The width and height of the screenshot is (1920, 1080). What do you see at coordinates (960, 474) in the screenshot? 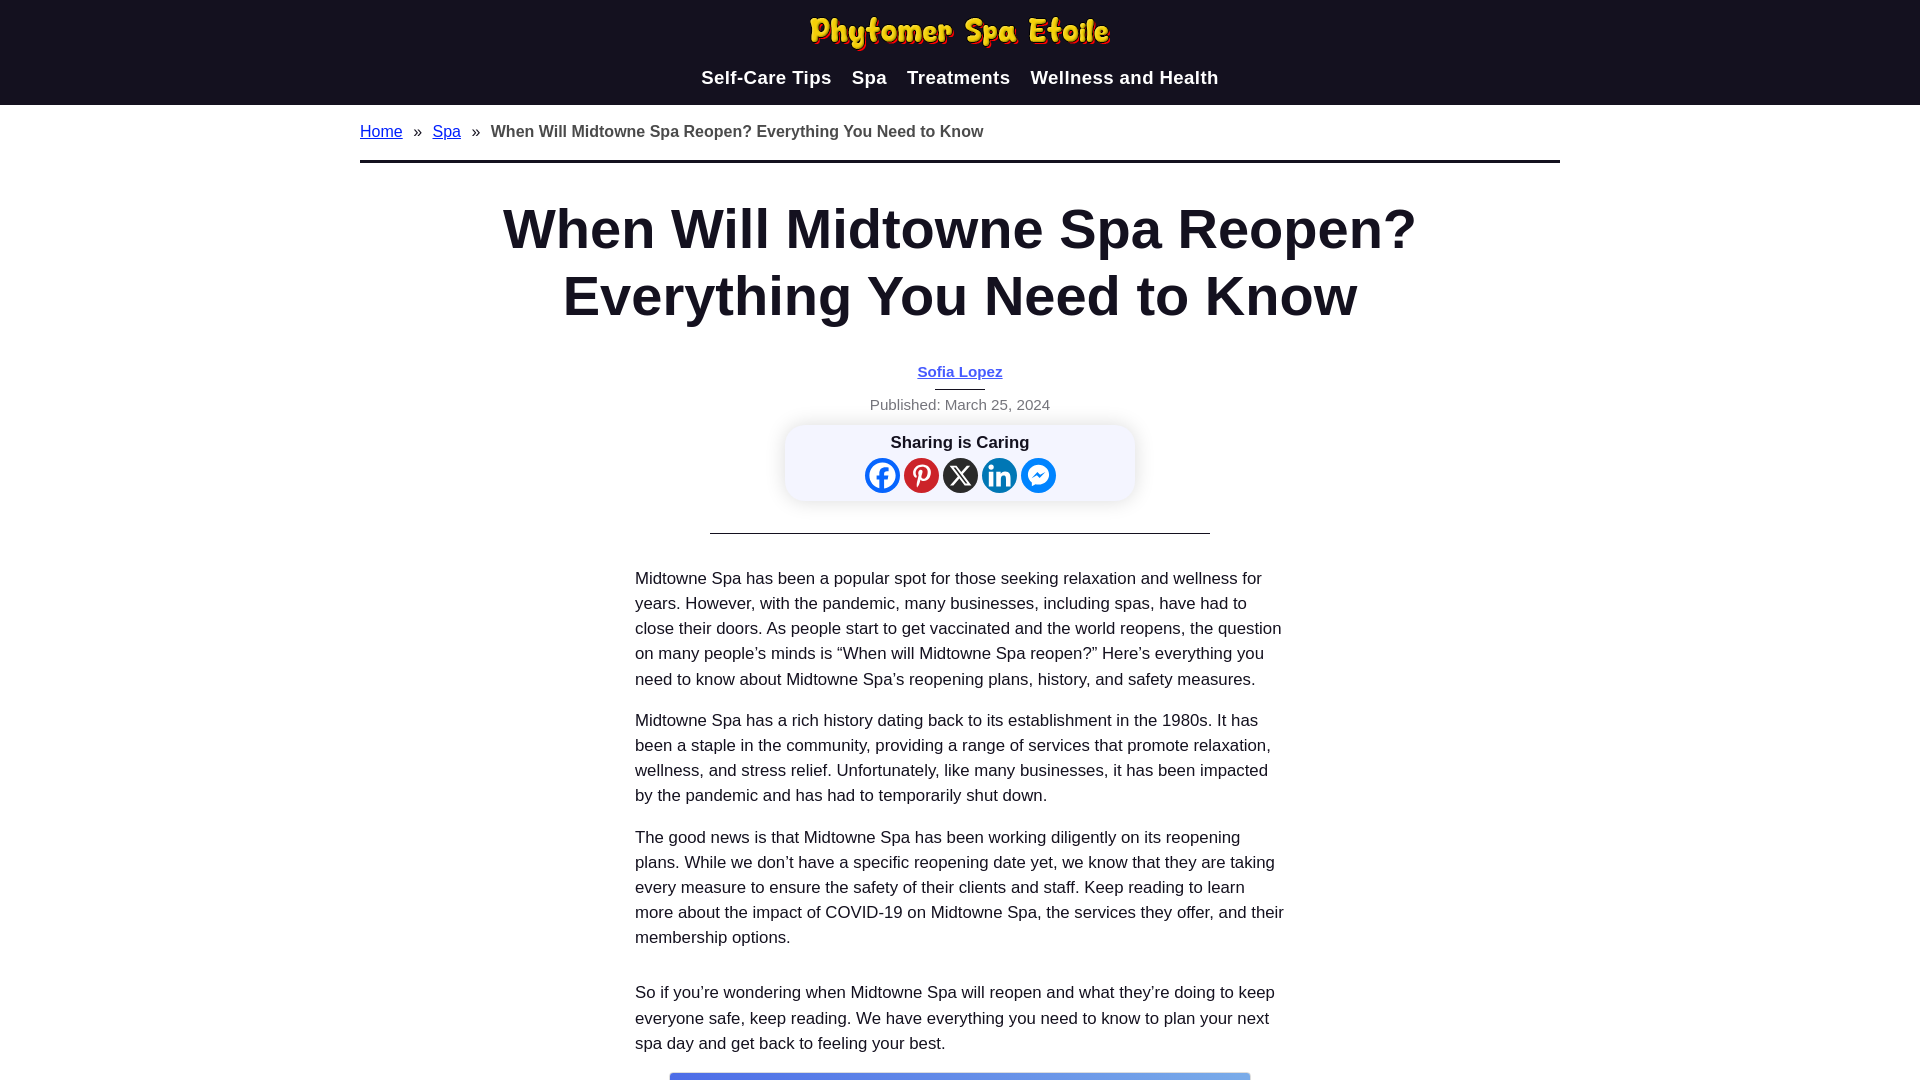
I see `X` at bounding box center [960, 474].